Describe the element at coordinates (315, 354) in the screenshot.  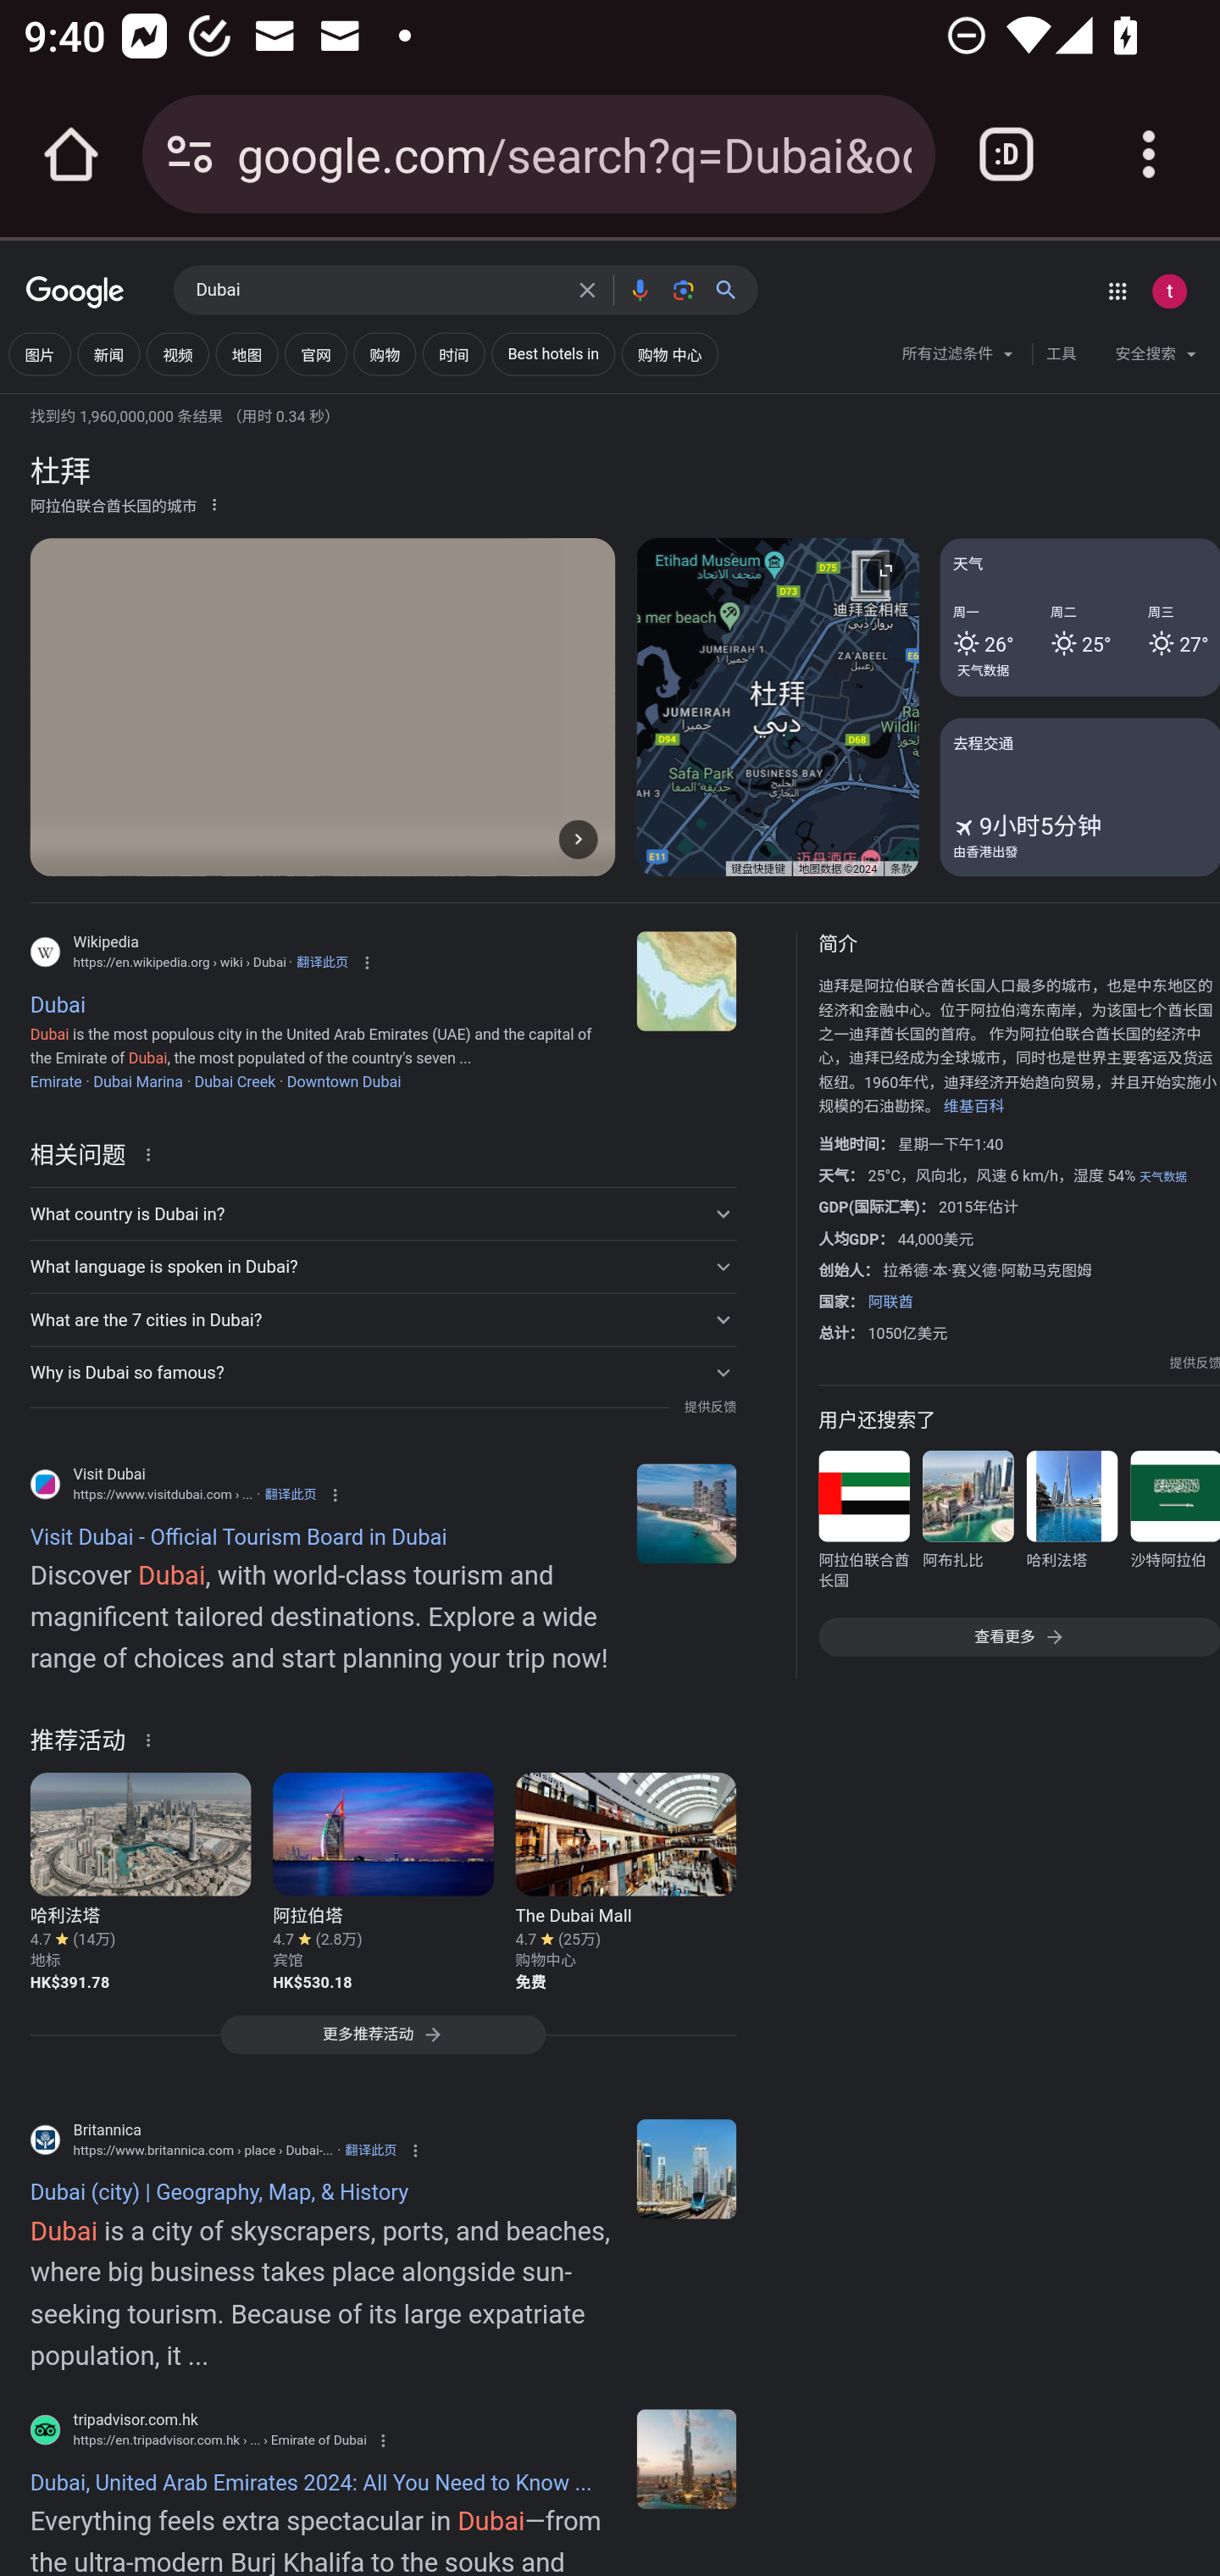
I see `添加“官网” 官网` at that location.